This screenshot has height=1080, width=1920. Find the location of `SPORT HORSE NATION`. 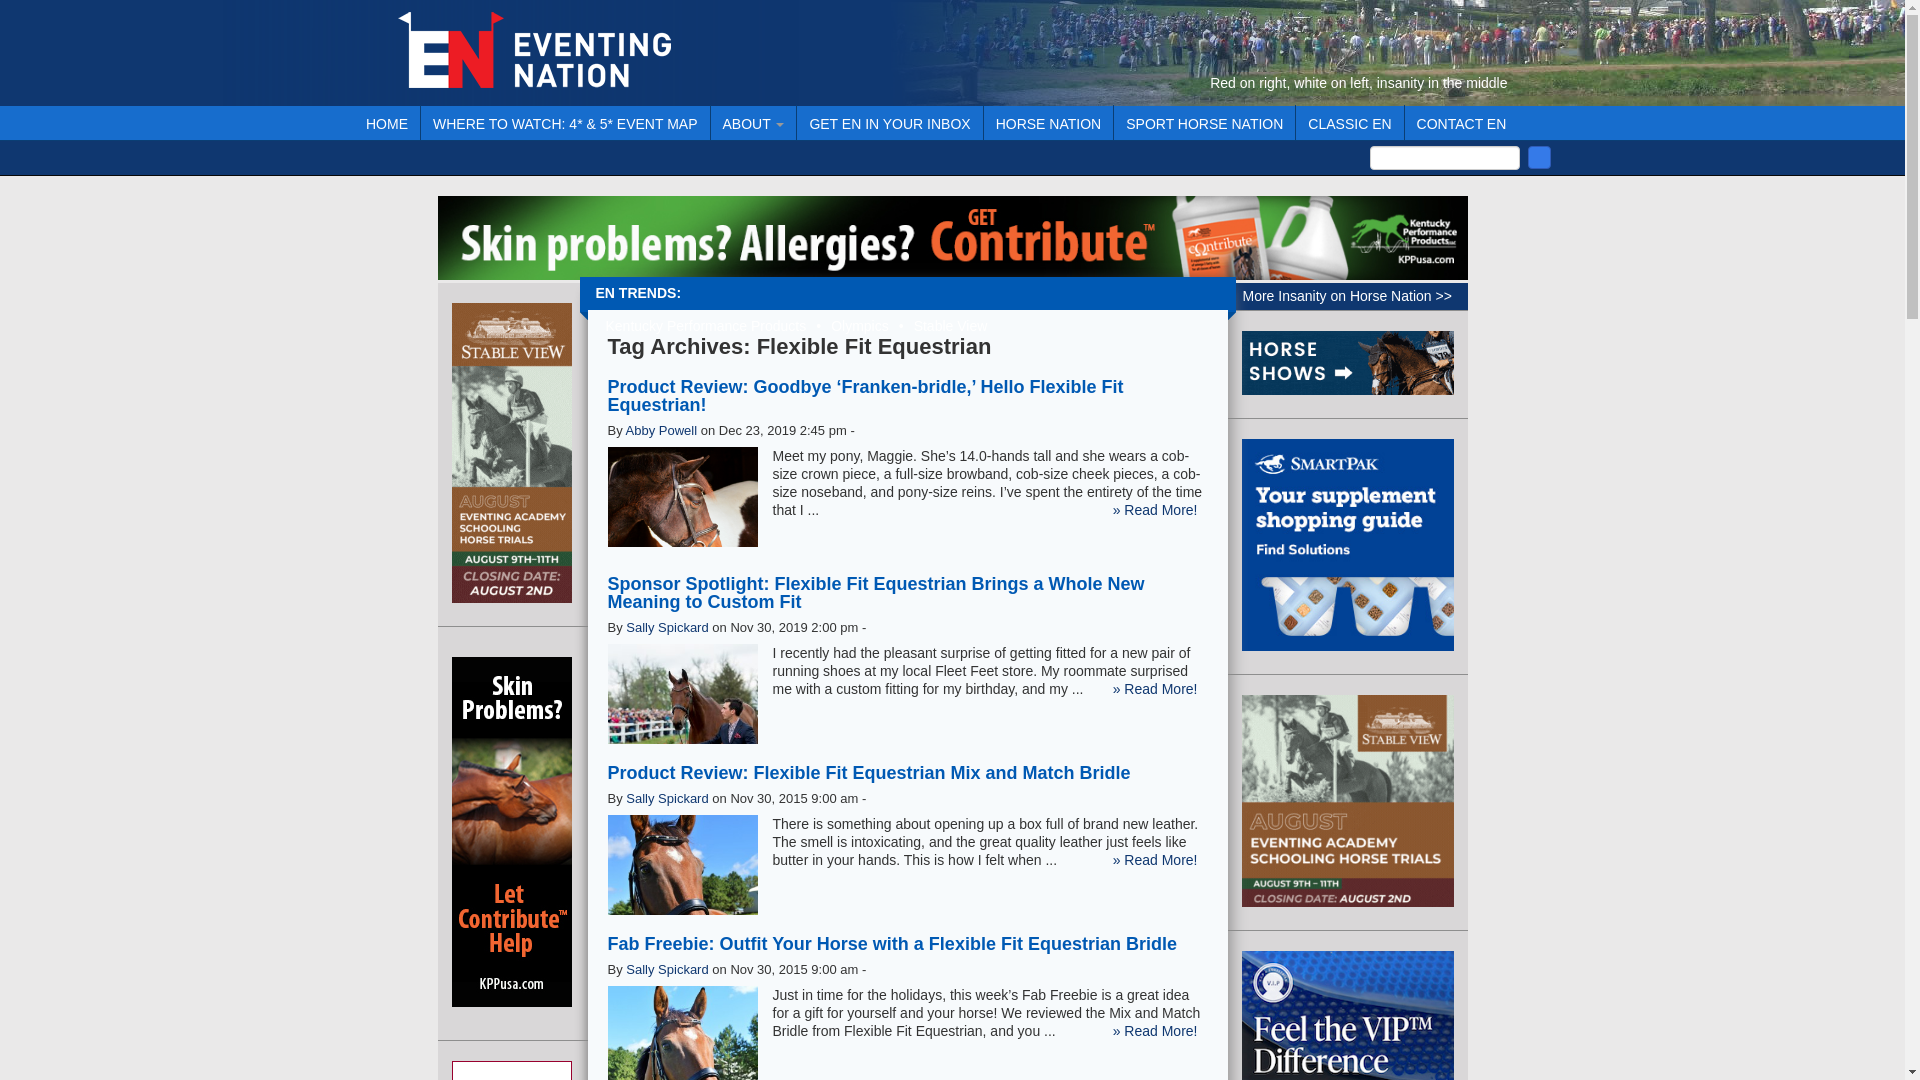

SPORT HORSE NATION is located at coordinates (1204, 122).